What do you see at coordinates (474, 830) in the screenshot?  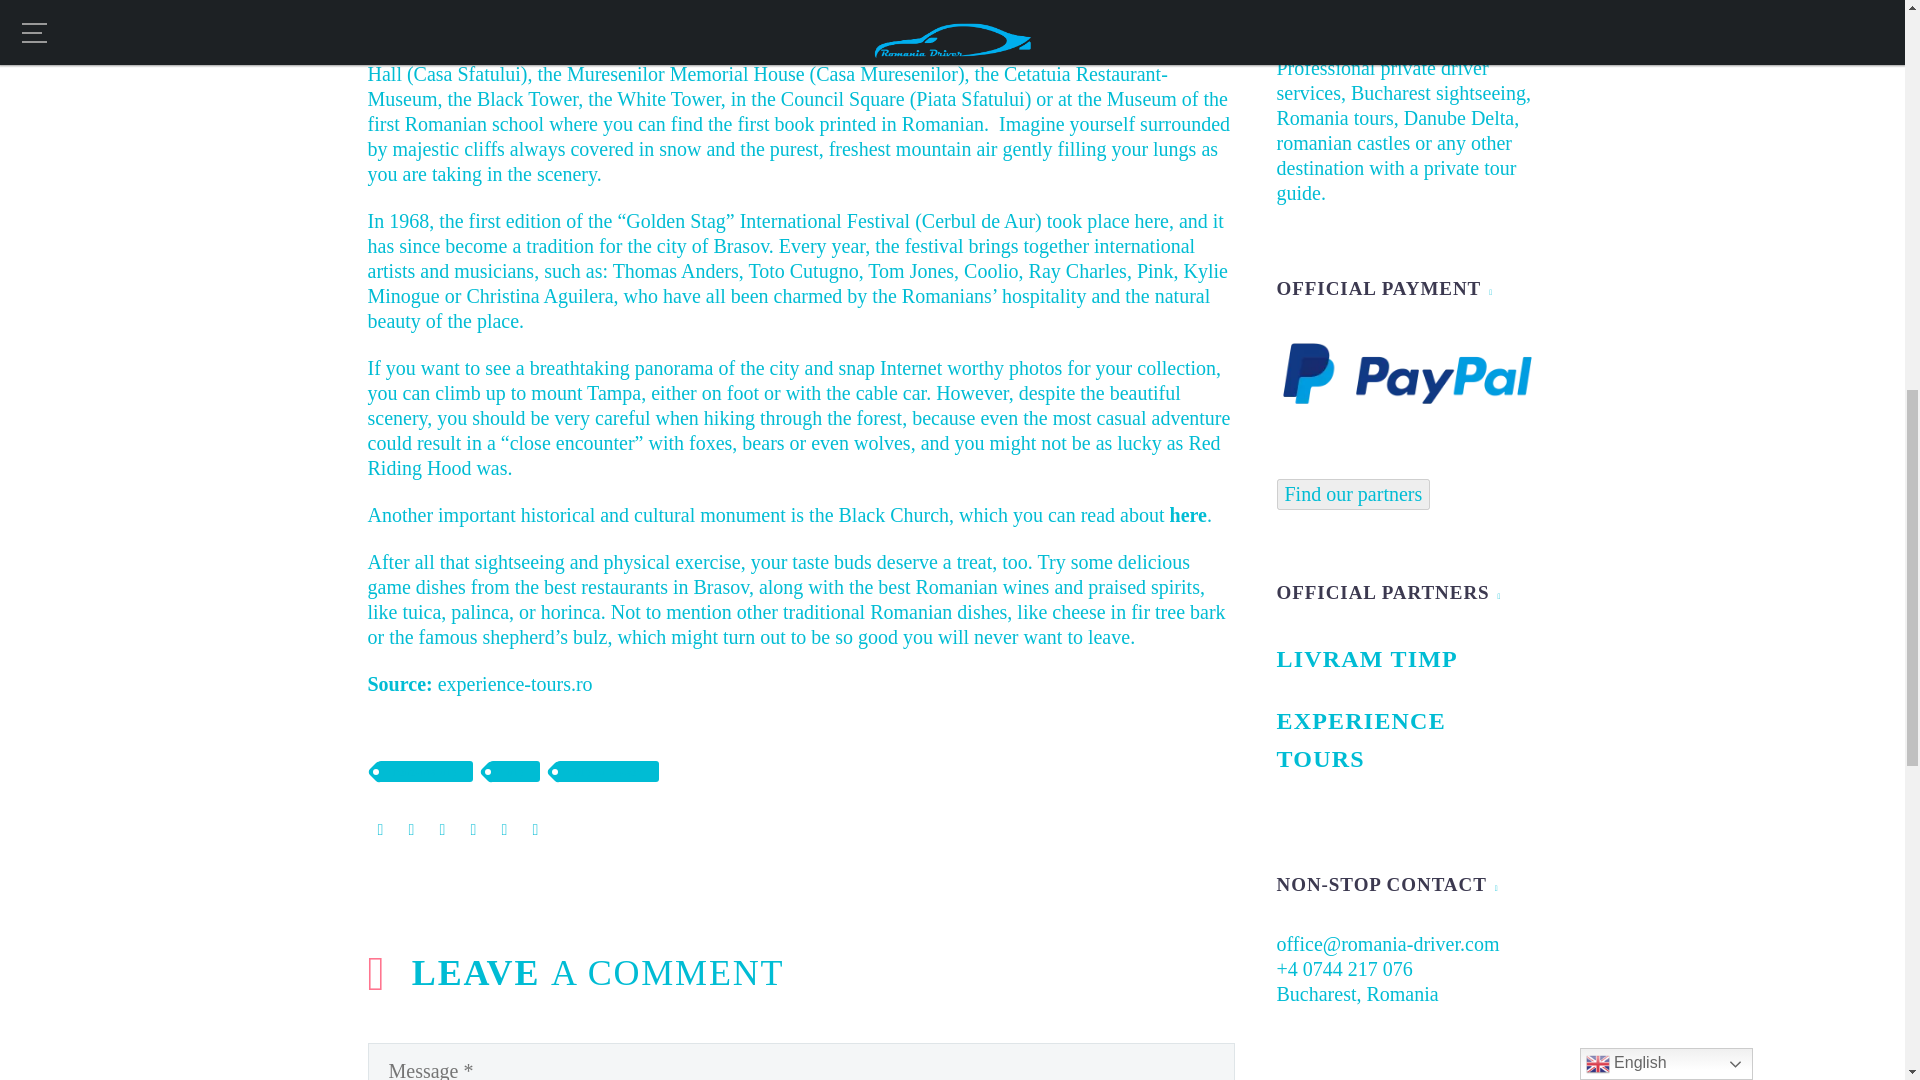 I see `Tumblr` at bounding box center [474, 830].